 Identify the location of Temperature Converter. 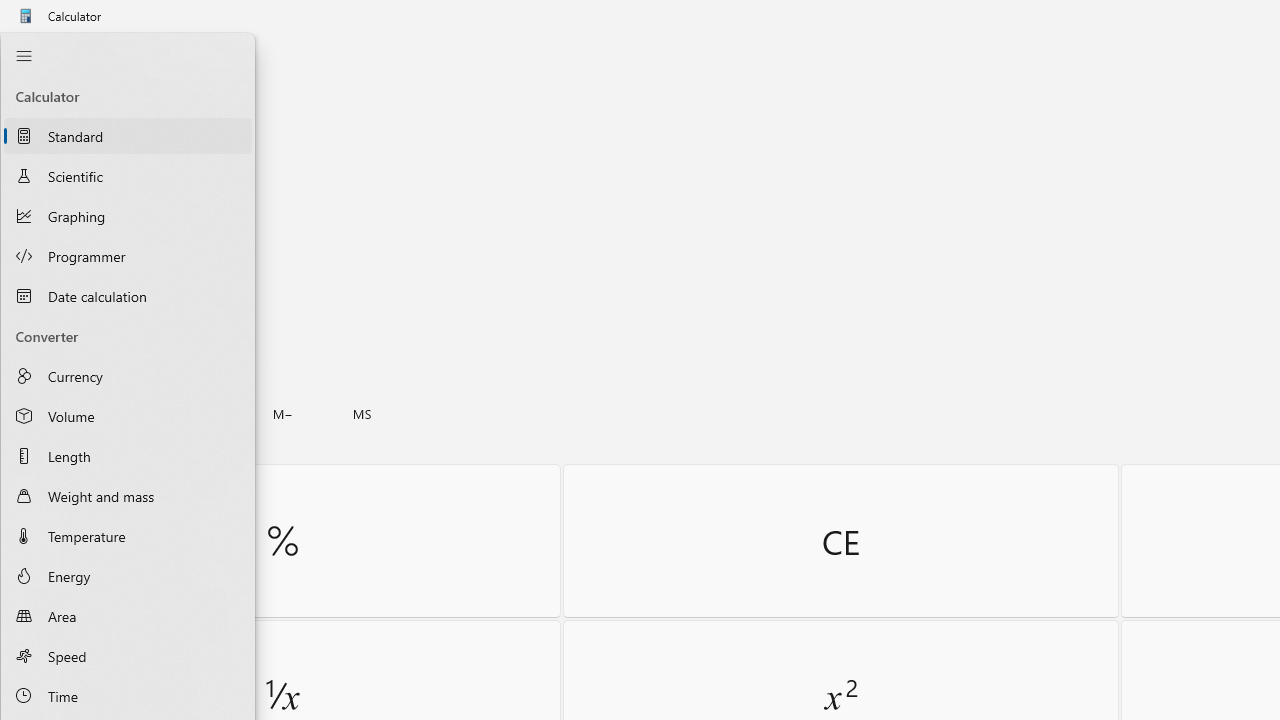
(128, 535).